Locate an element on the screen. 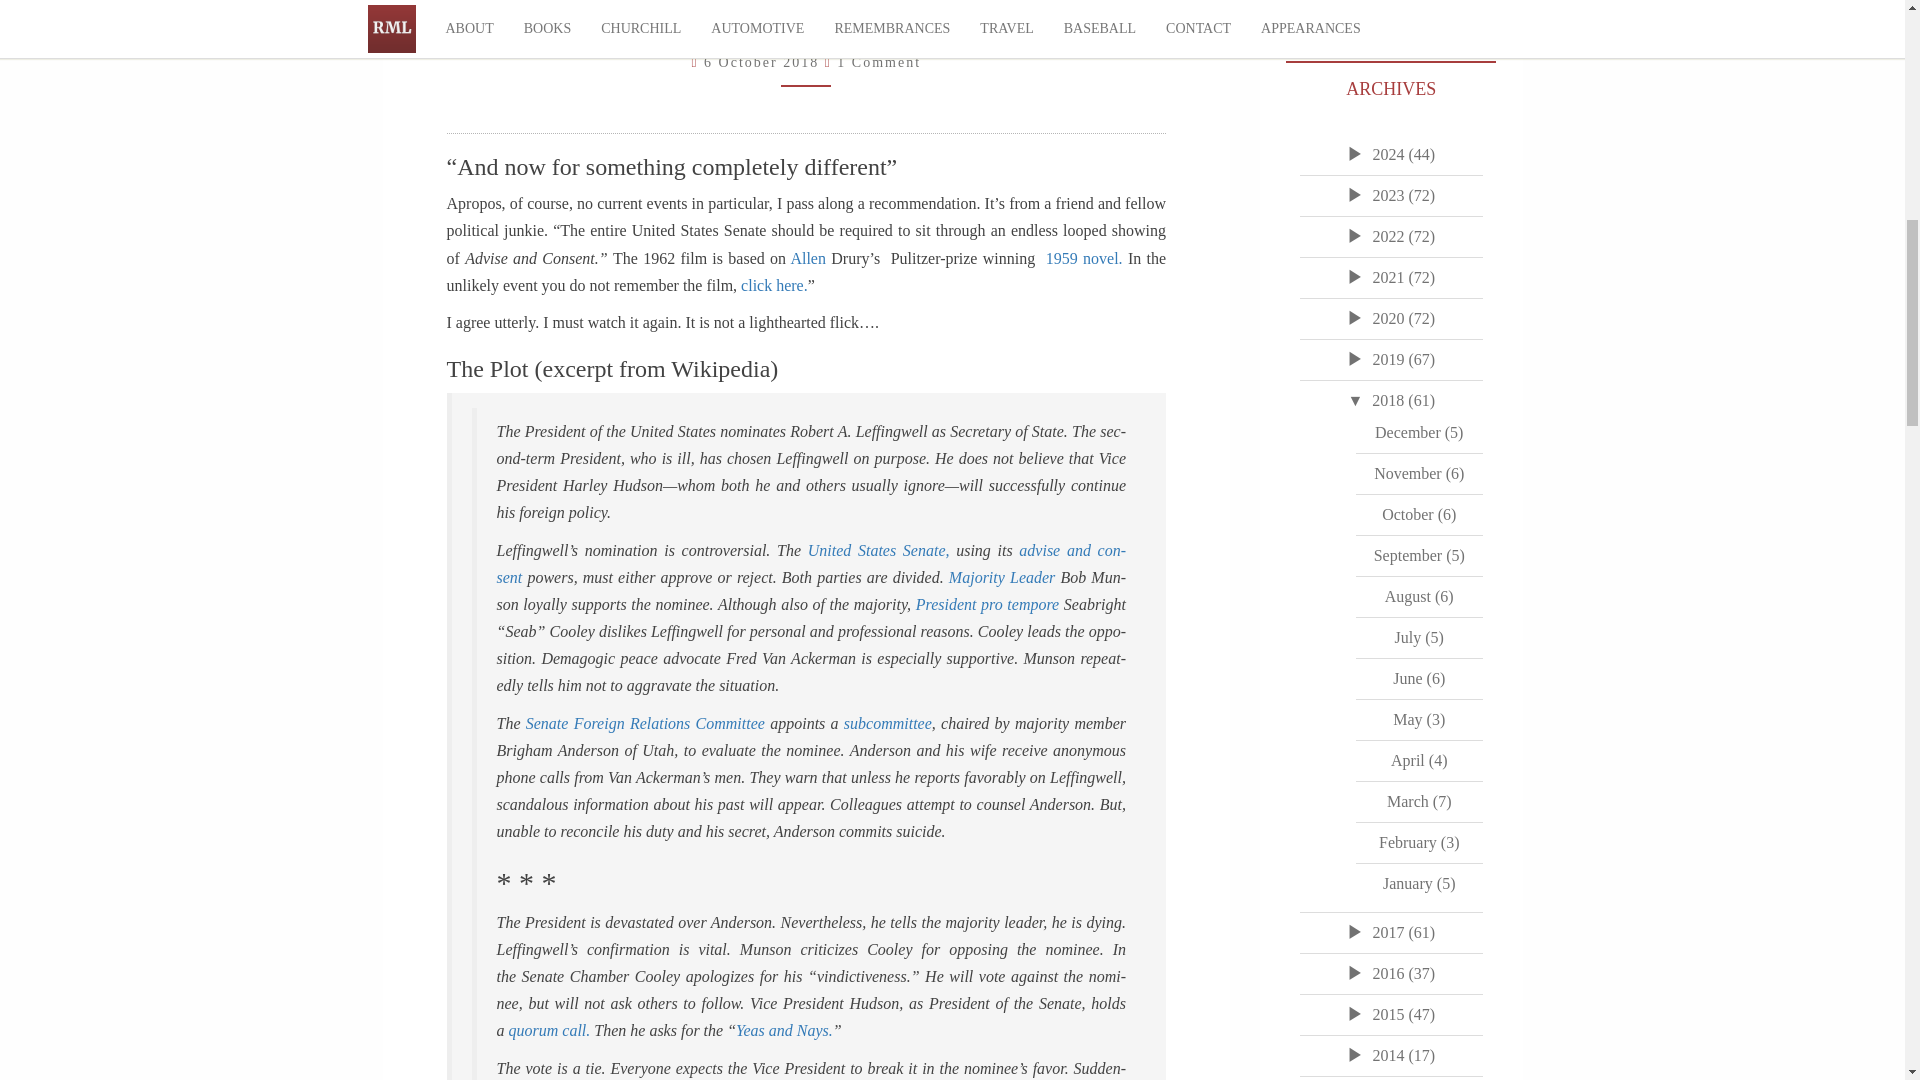 The height and width of the screenshot is (1080, 1920). click here. is located at coordinates (774, 284).